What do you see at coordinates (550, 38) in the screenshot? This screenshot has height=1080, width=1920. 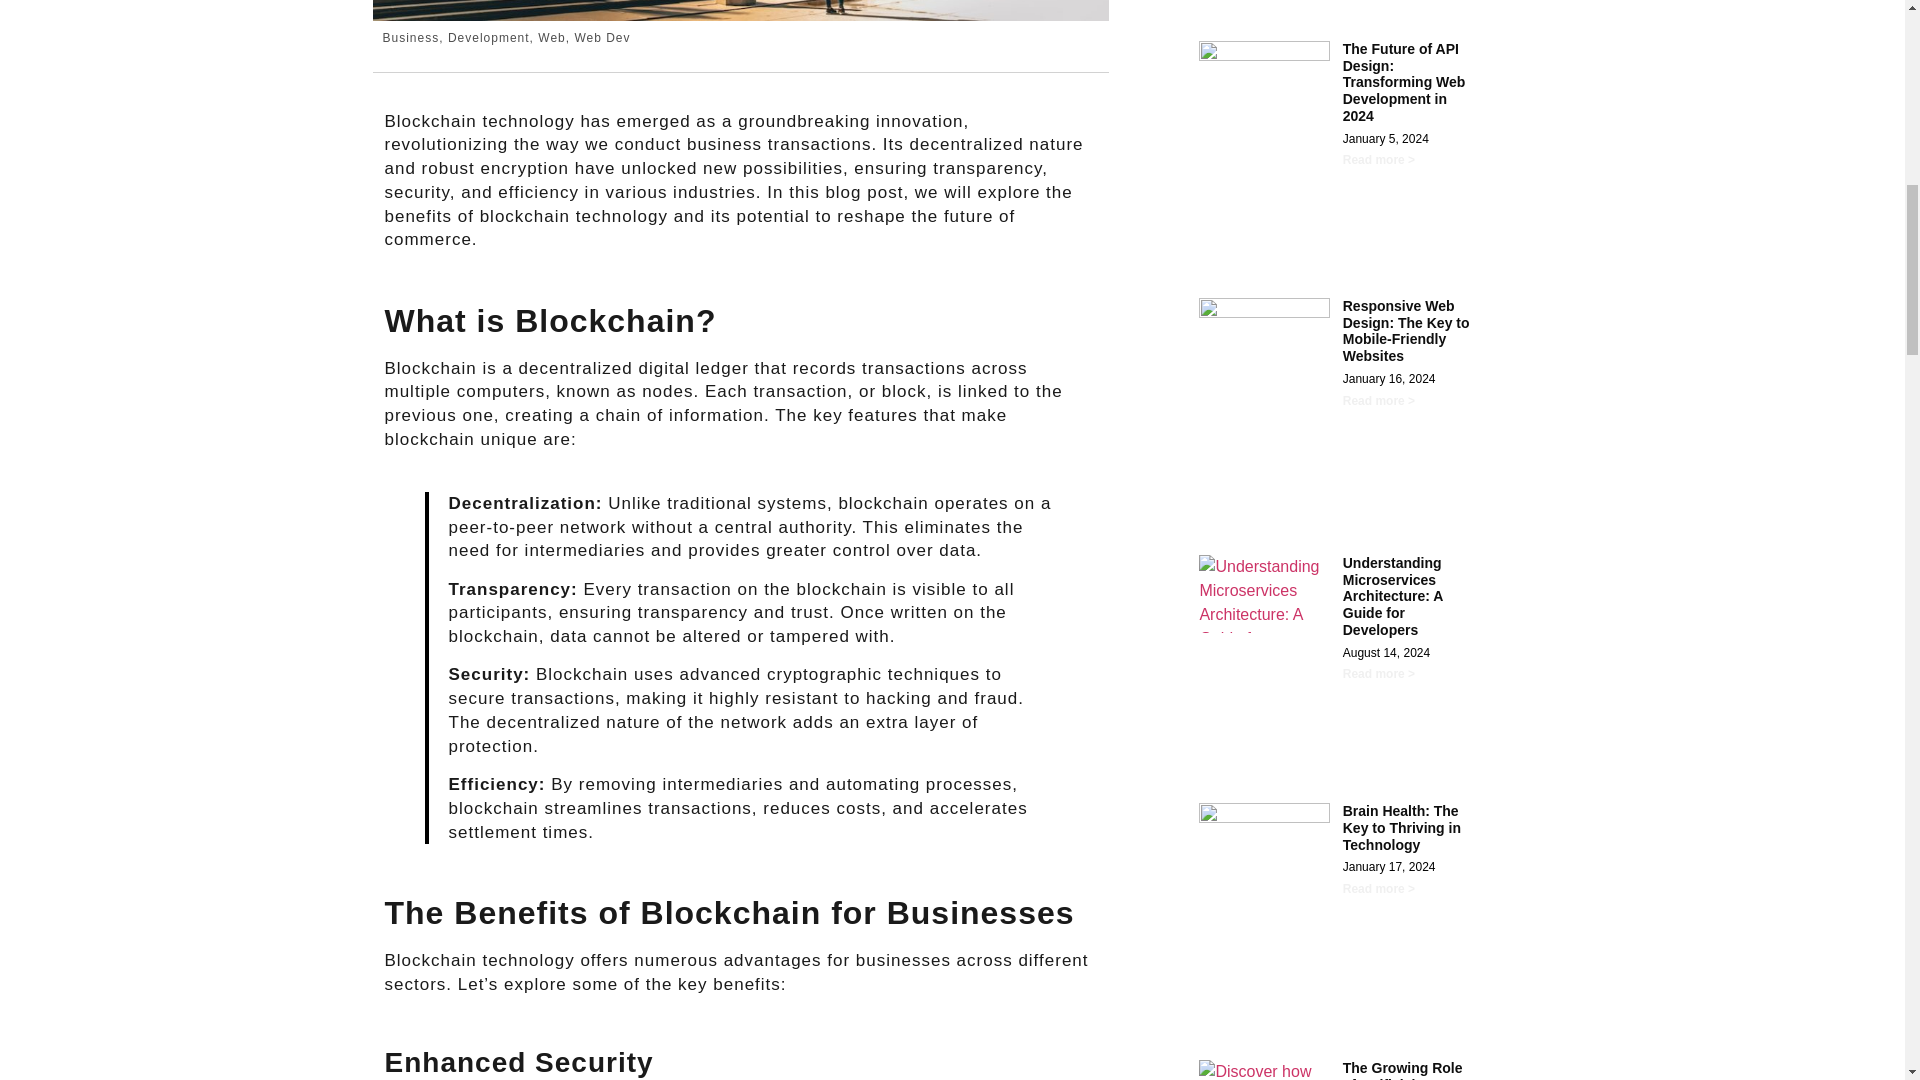 I see `Web` at bounding box center [550, 38].